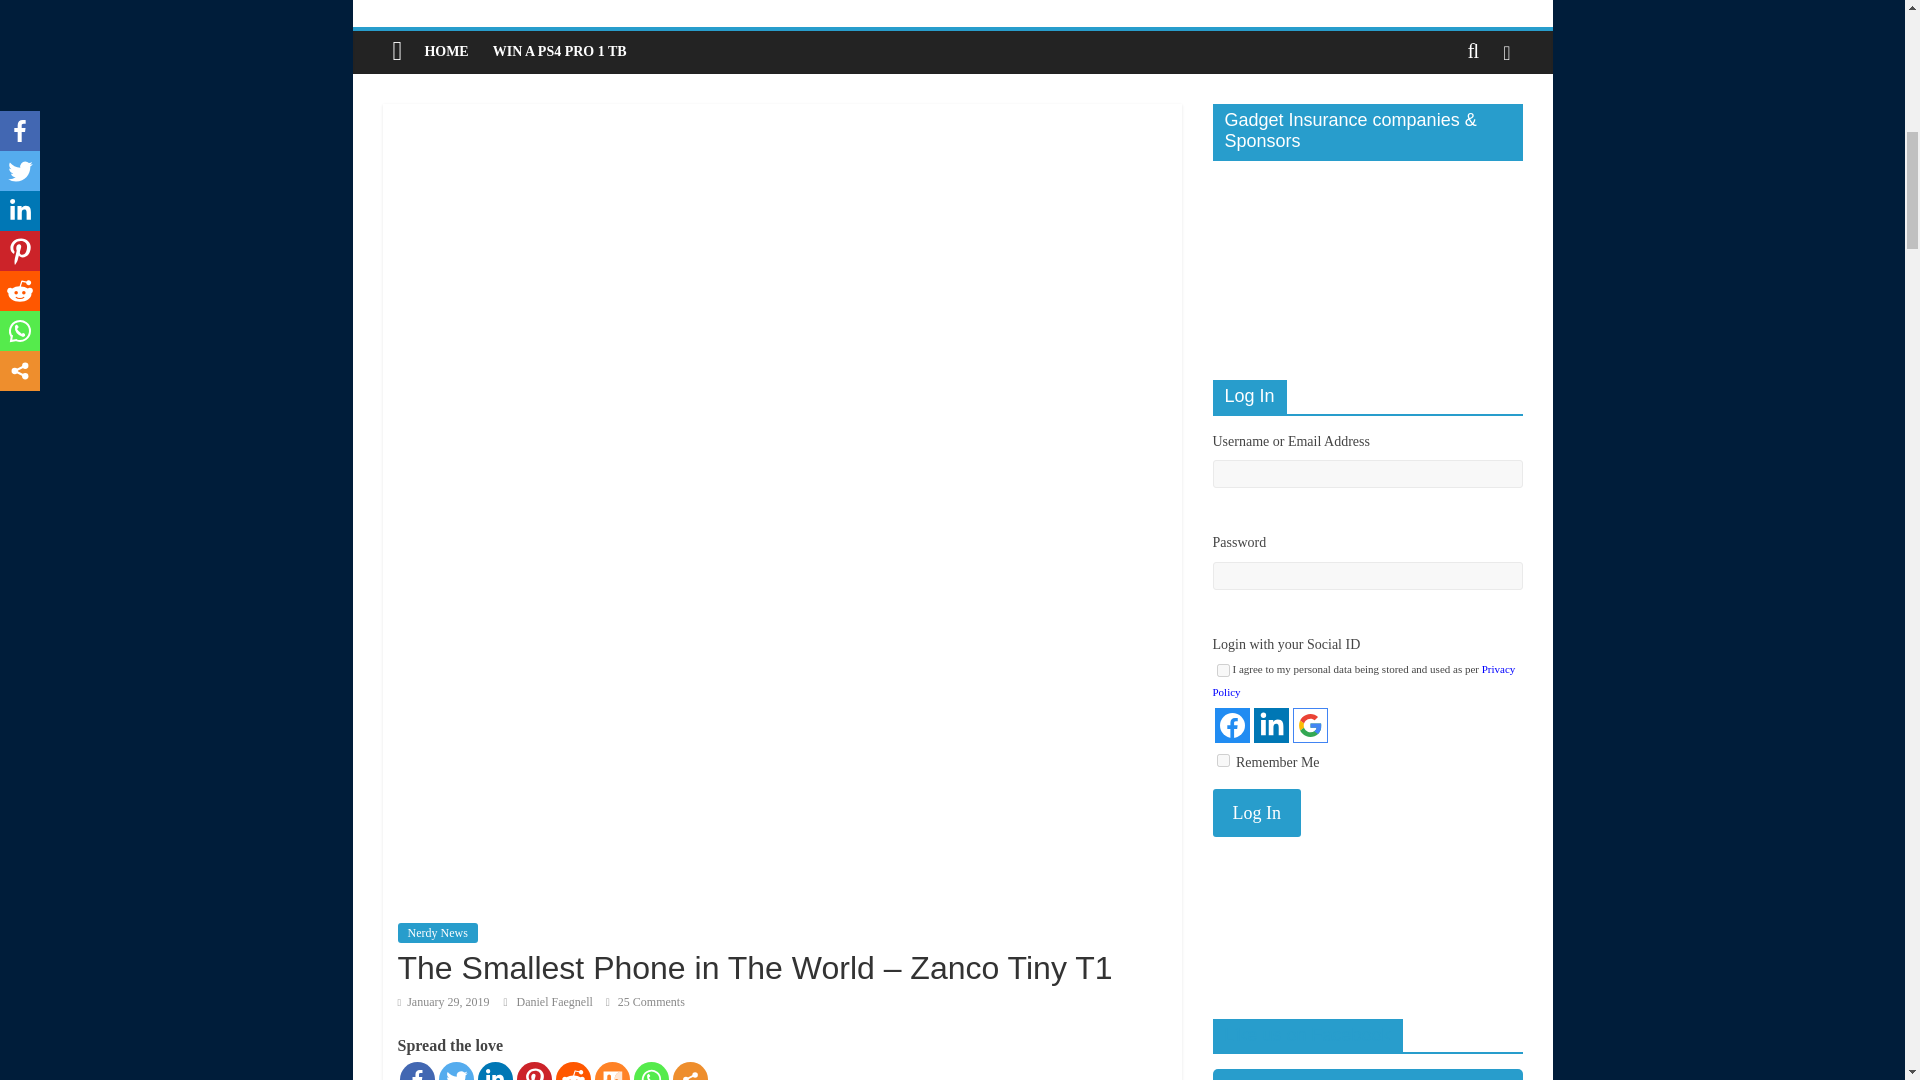 The height and width of the screenshot is (1080, 1920). I want to click on HOME, so click(446, 52).